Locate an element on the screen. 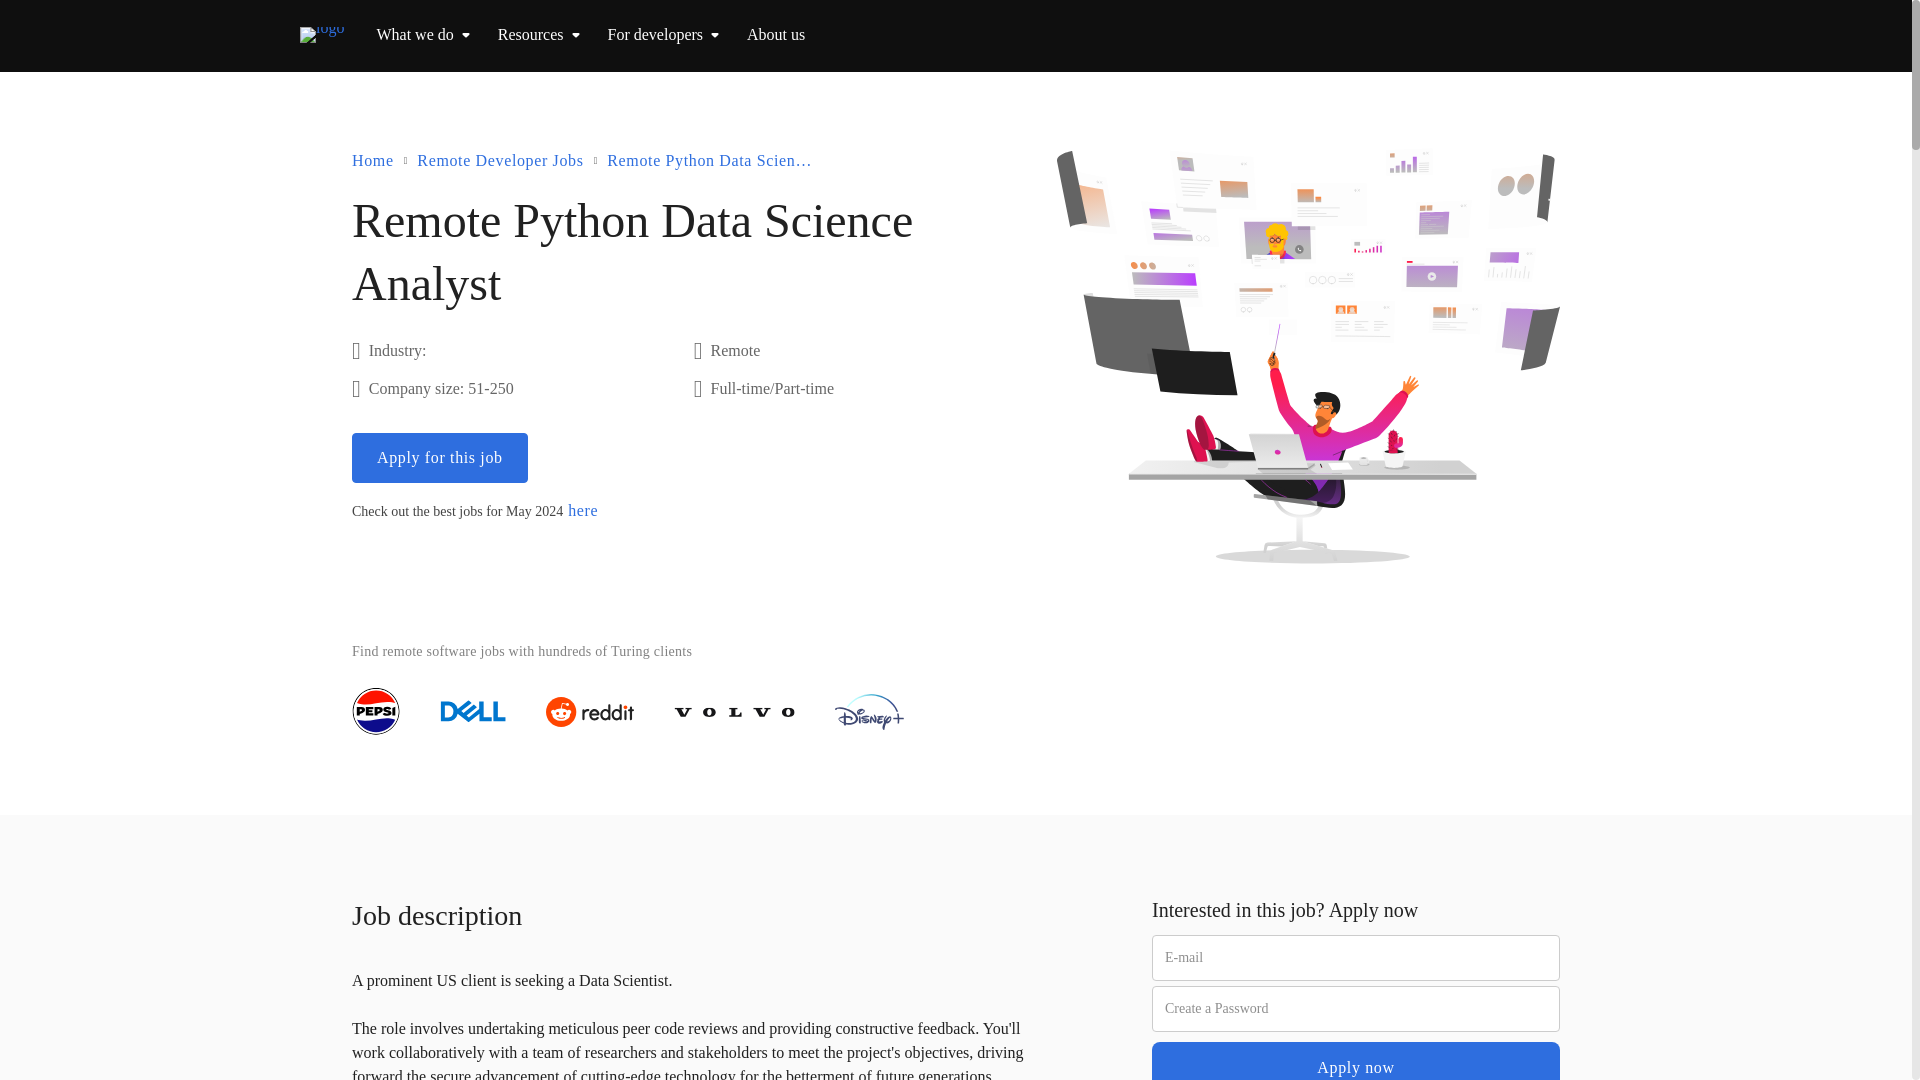 The image size is (1920, 1080). Remote Python Data Science Analyst is located at coordinates (712, 160).